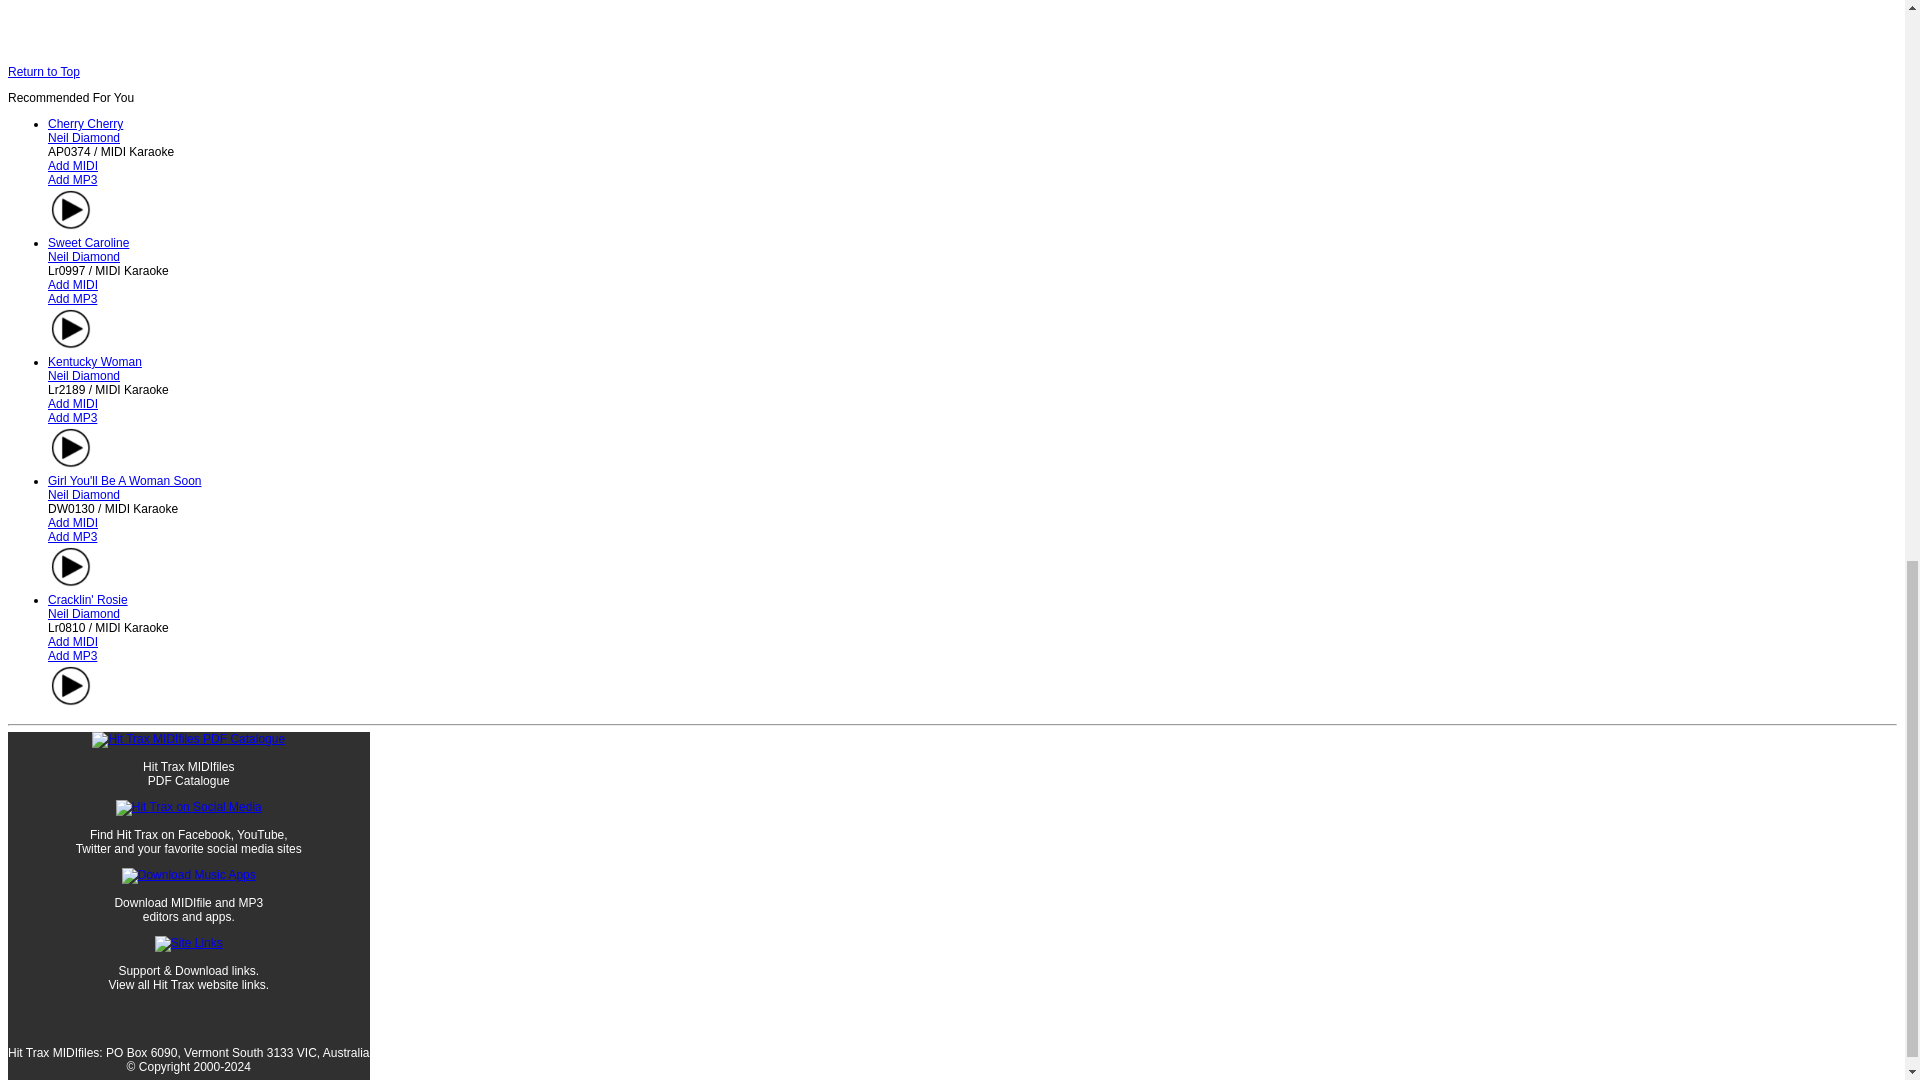 Image resolution: width=1920 pixels, height=1080 pixels. What do you see at coordinates (88, 242) in the screenshot?
I see `Sweet Caroline` at bounding box center [88, 242].